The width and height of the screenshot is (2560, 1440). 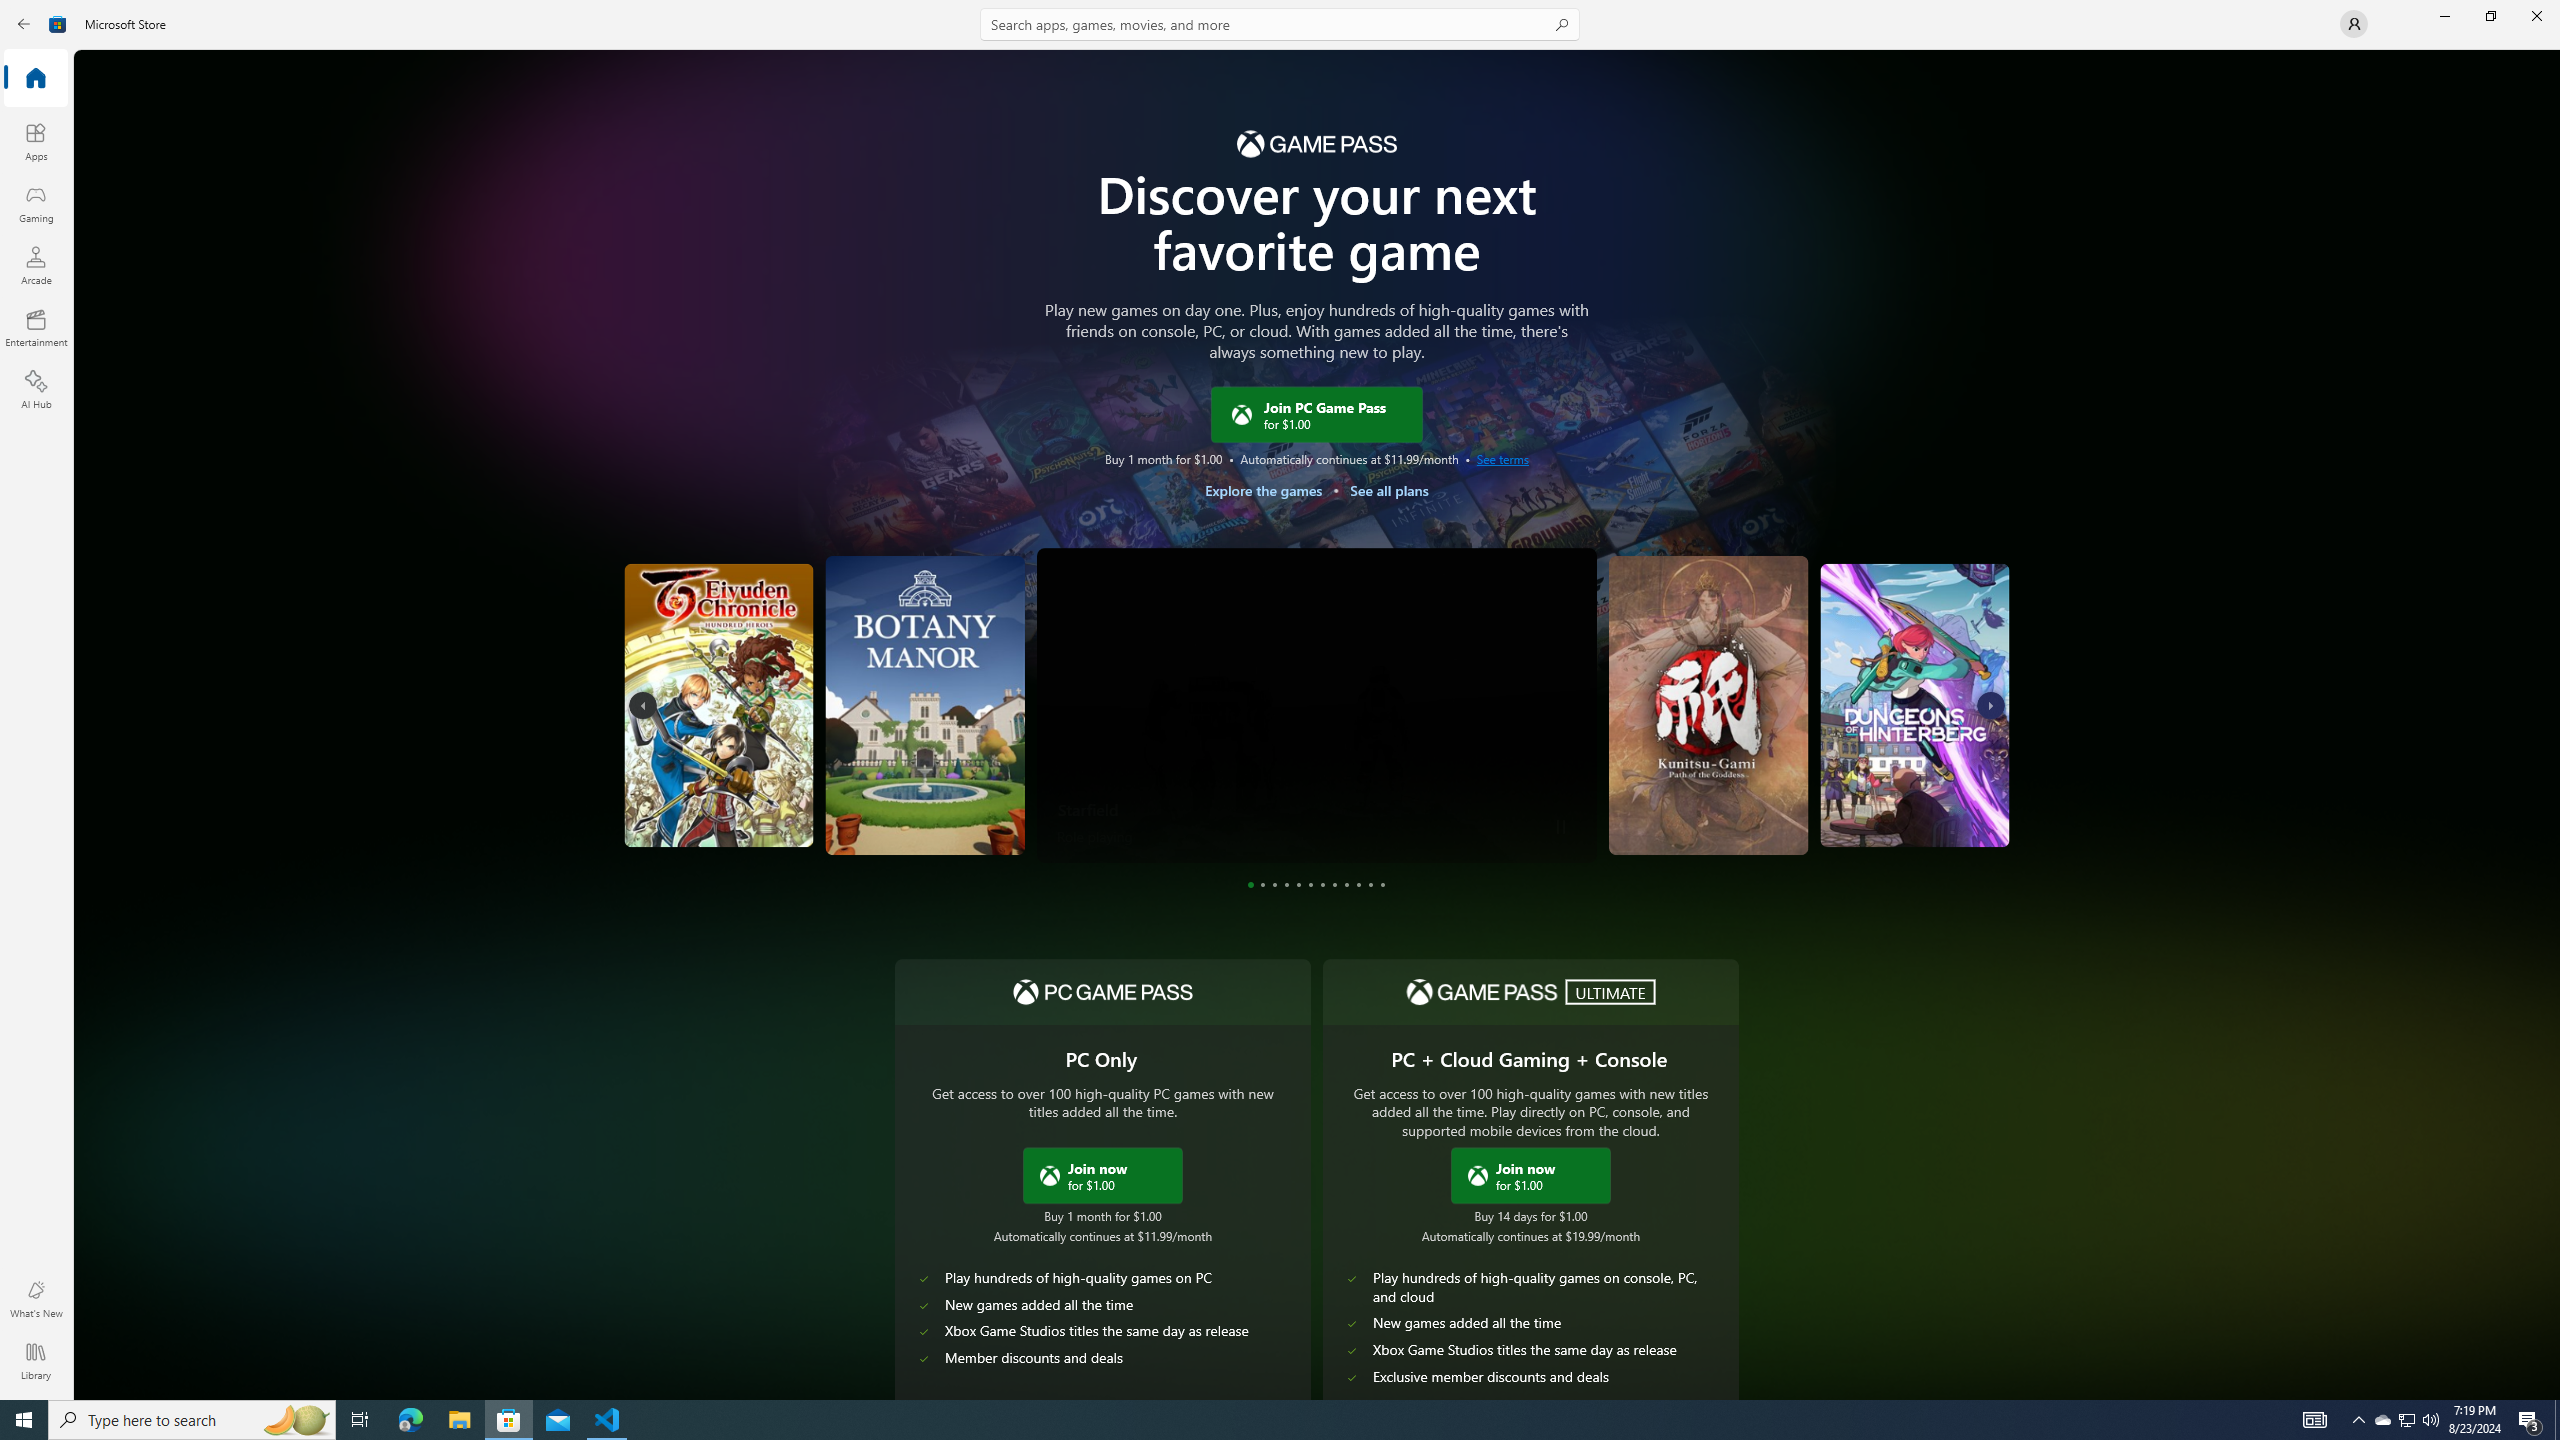 I want to click on Botany Manor, so click(x=920, y=705).